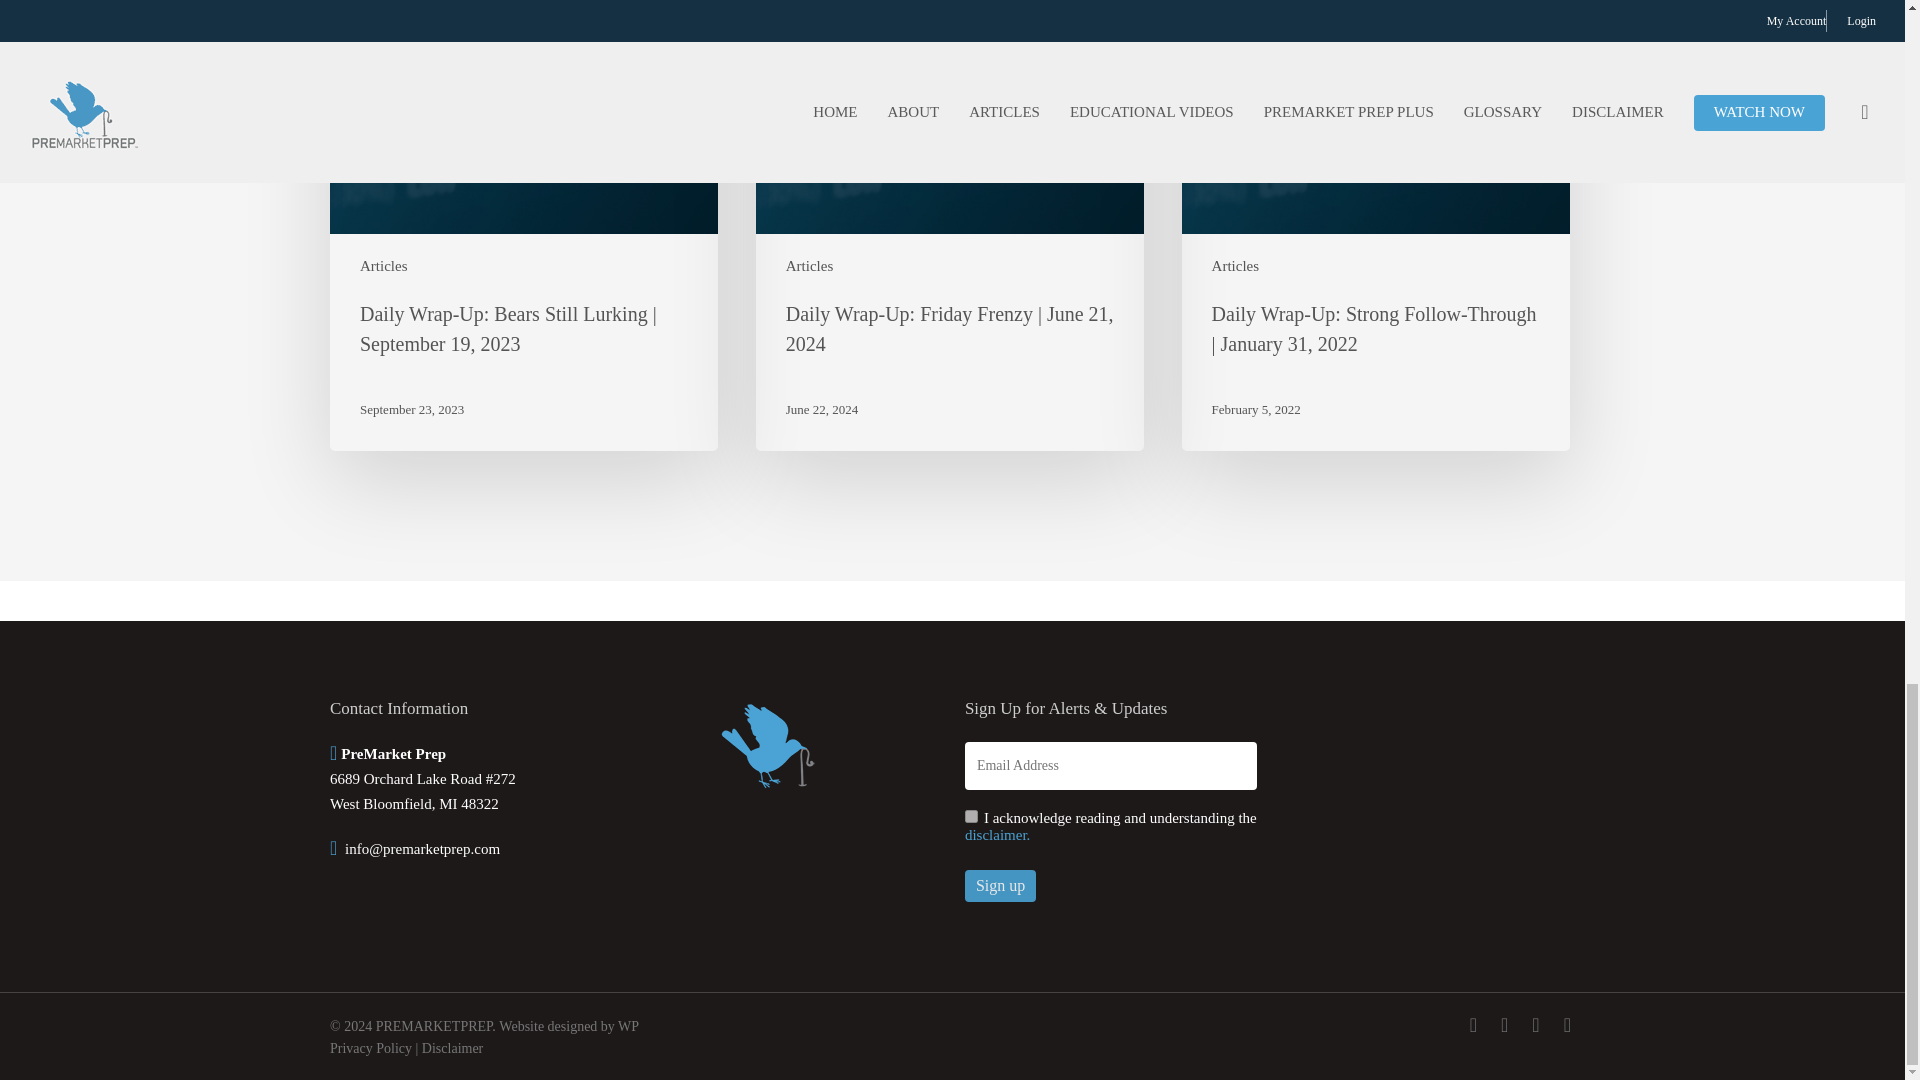  Describe the element at coordinates (452, 1048) in the screenshot. I see `Disclaimer` at that location.